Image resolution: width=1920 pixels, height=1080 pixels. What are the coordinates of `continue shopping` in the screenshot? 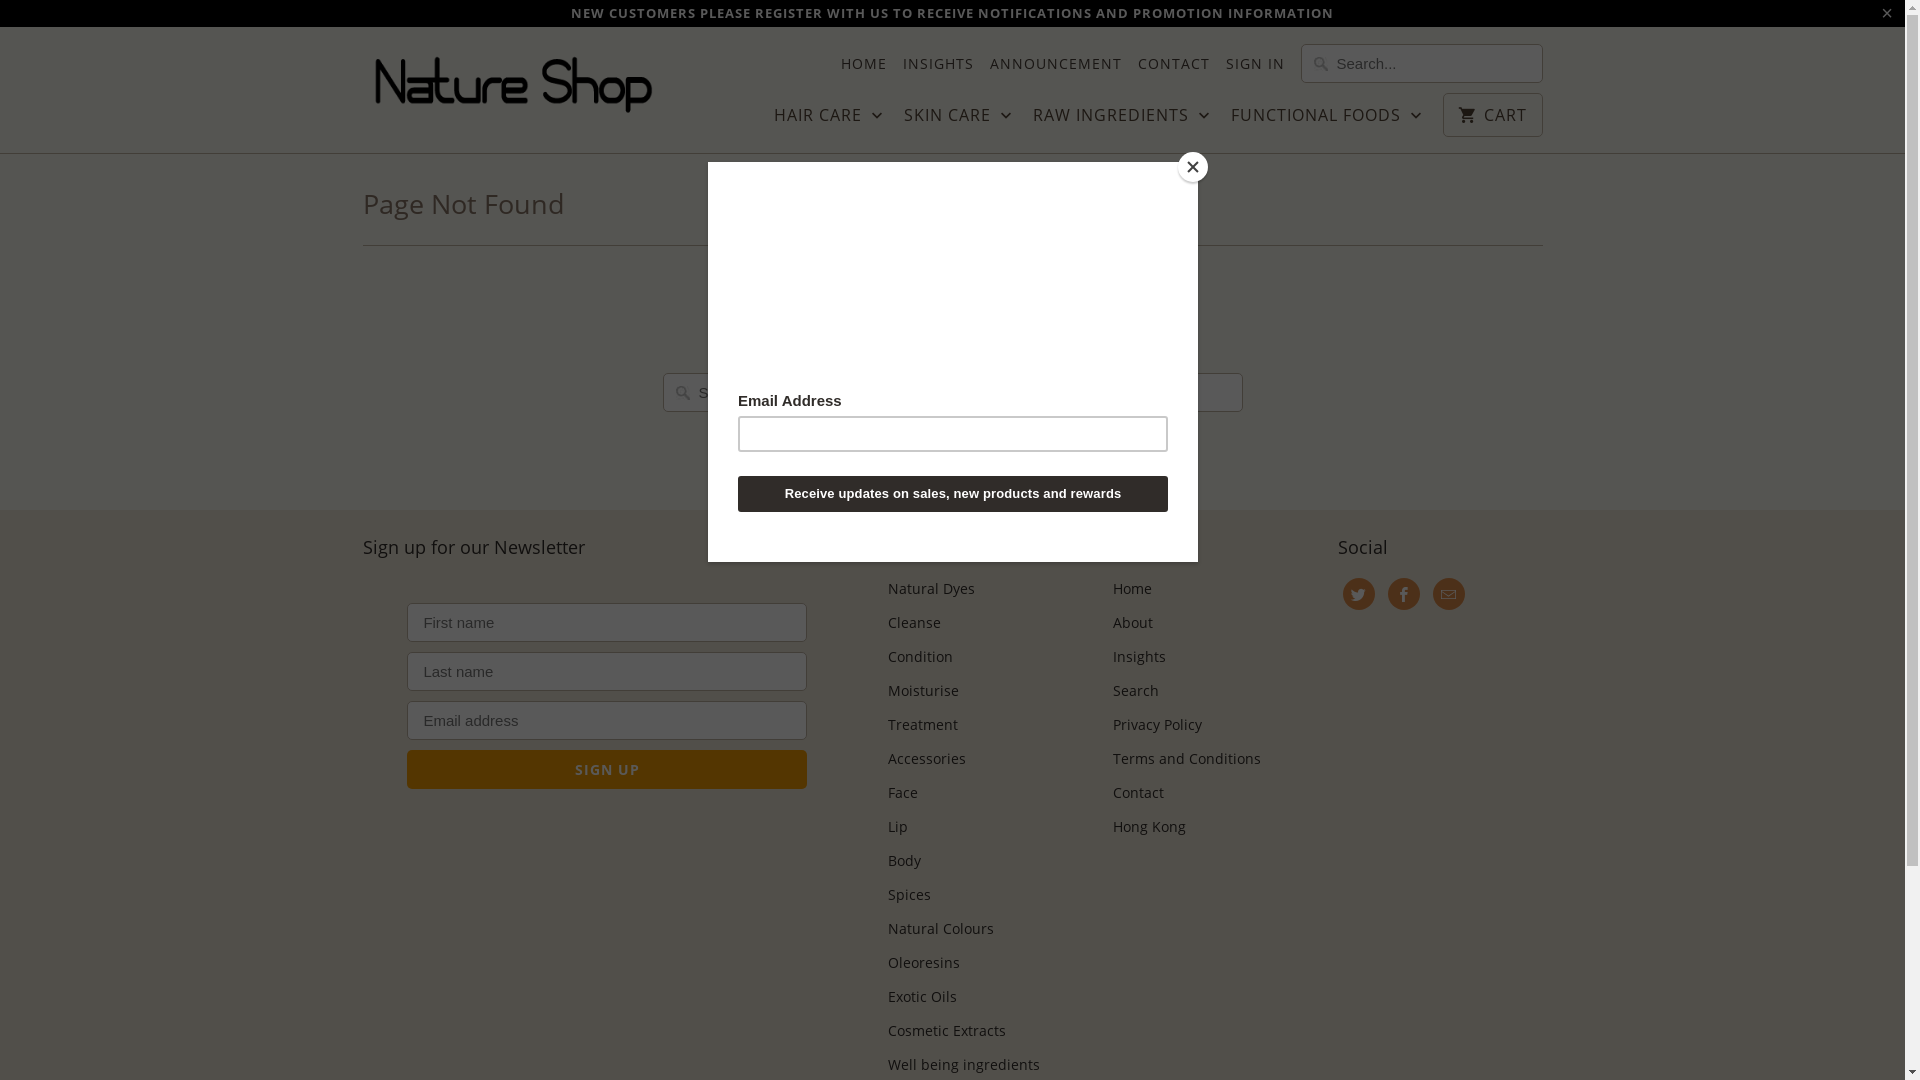 It's located at (1010, 346).